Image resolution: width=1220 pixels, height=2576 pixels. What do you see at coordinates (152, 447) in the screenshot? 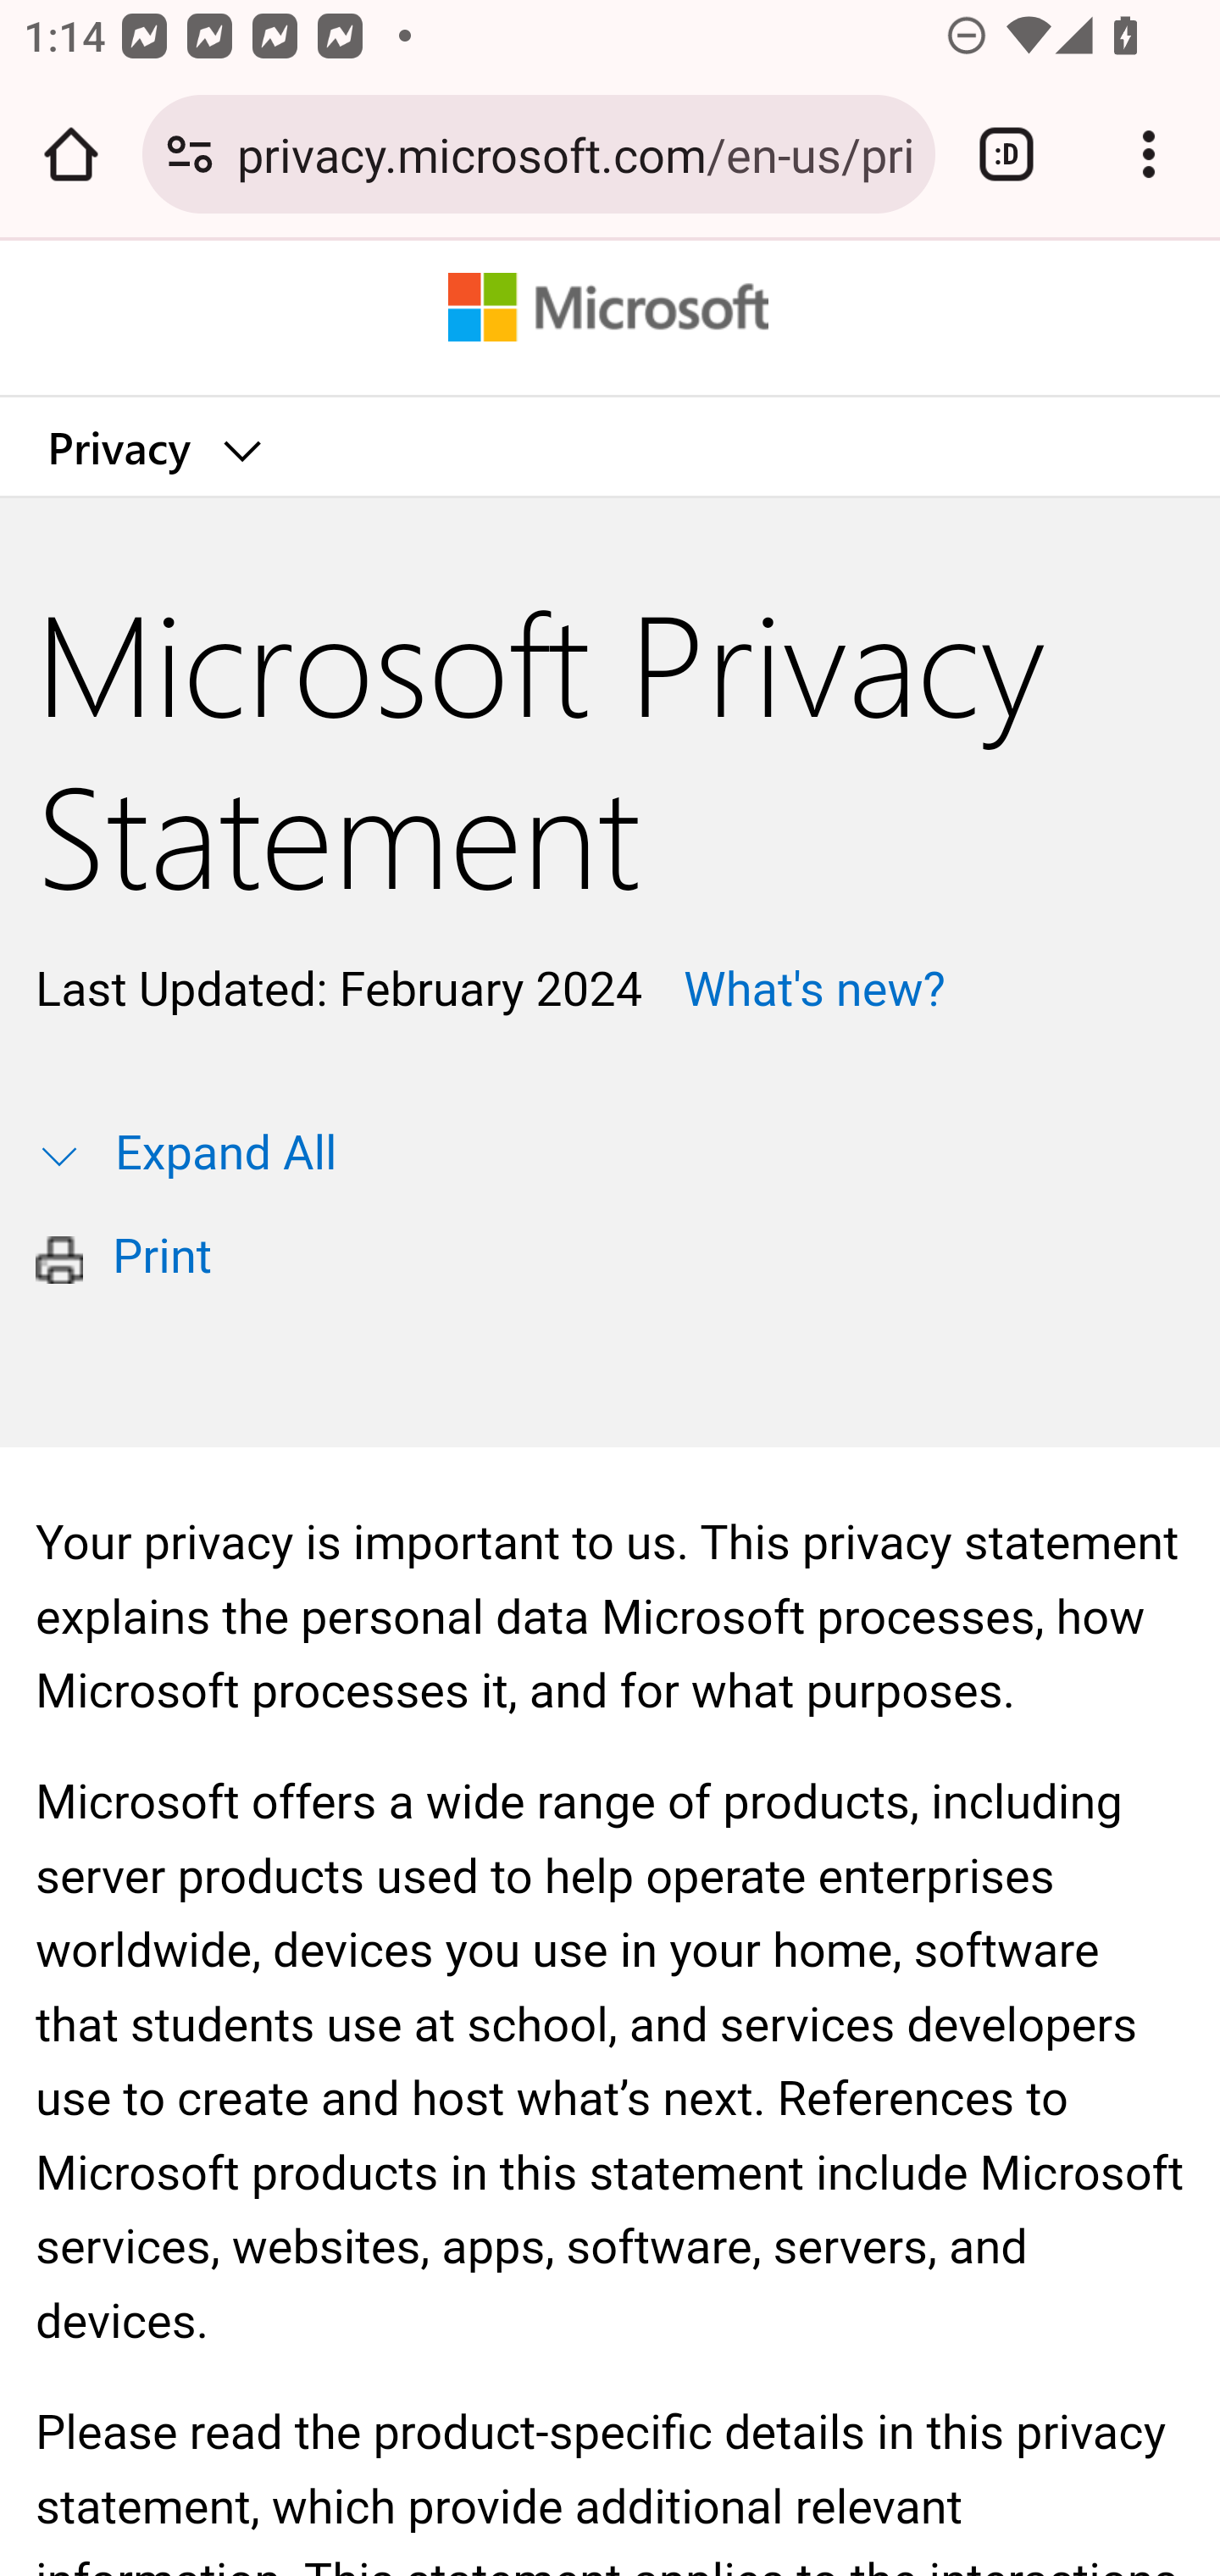
I see `Privacy` at bounding box center [152, 447].